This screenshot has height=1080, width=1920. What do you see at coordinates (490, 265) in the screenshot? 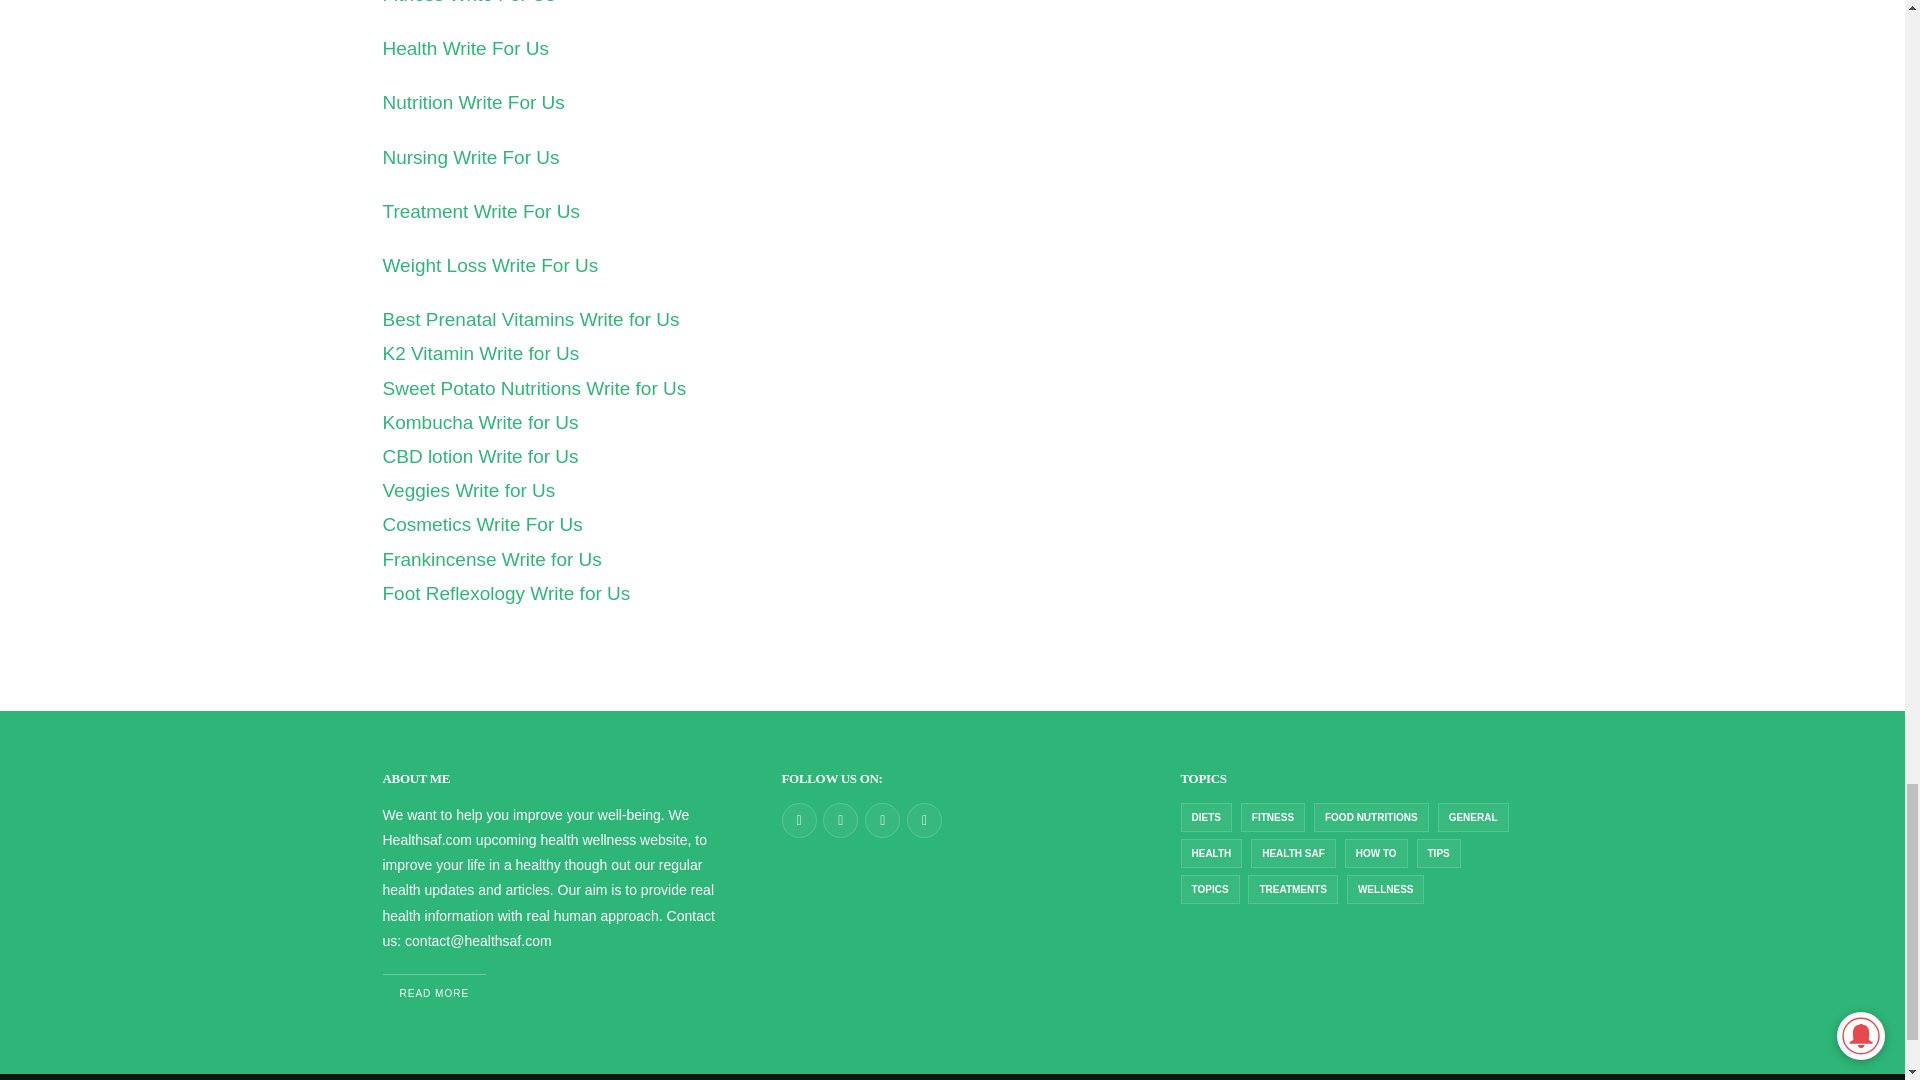
I see `Weight Loss Write For Us` at bounding box center [490, 265].